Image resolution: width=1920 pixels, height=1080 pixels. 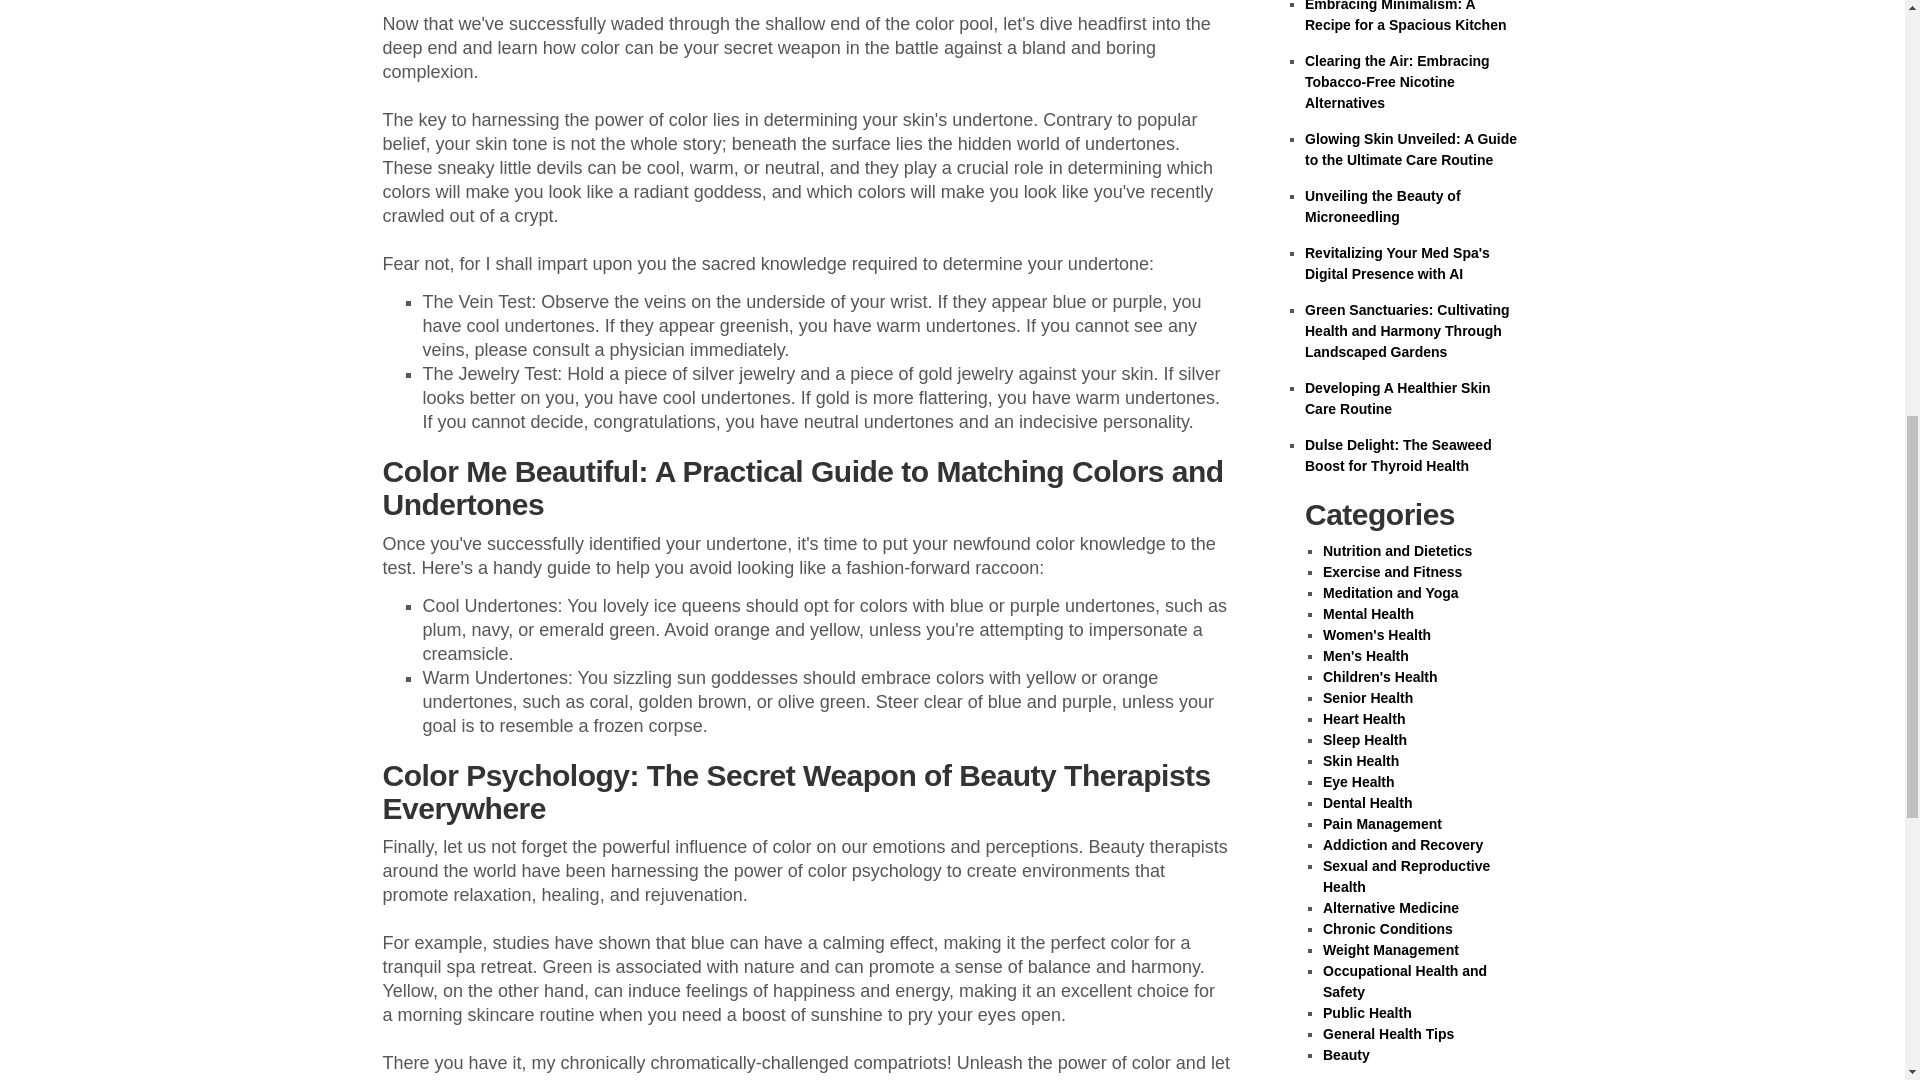 I want to click on Revitalizing Your Med Spa's Digital Presence with AI, so click(x=1397, y=263).